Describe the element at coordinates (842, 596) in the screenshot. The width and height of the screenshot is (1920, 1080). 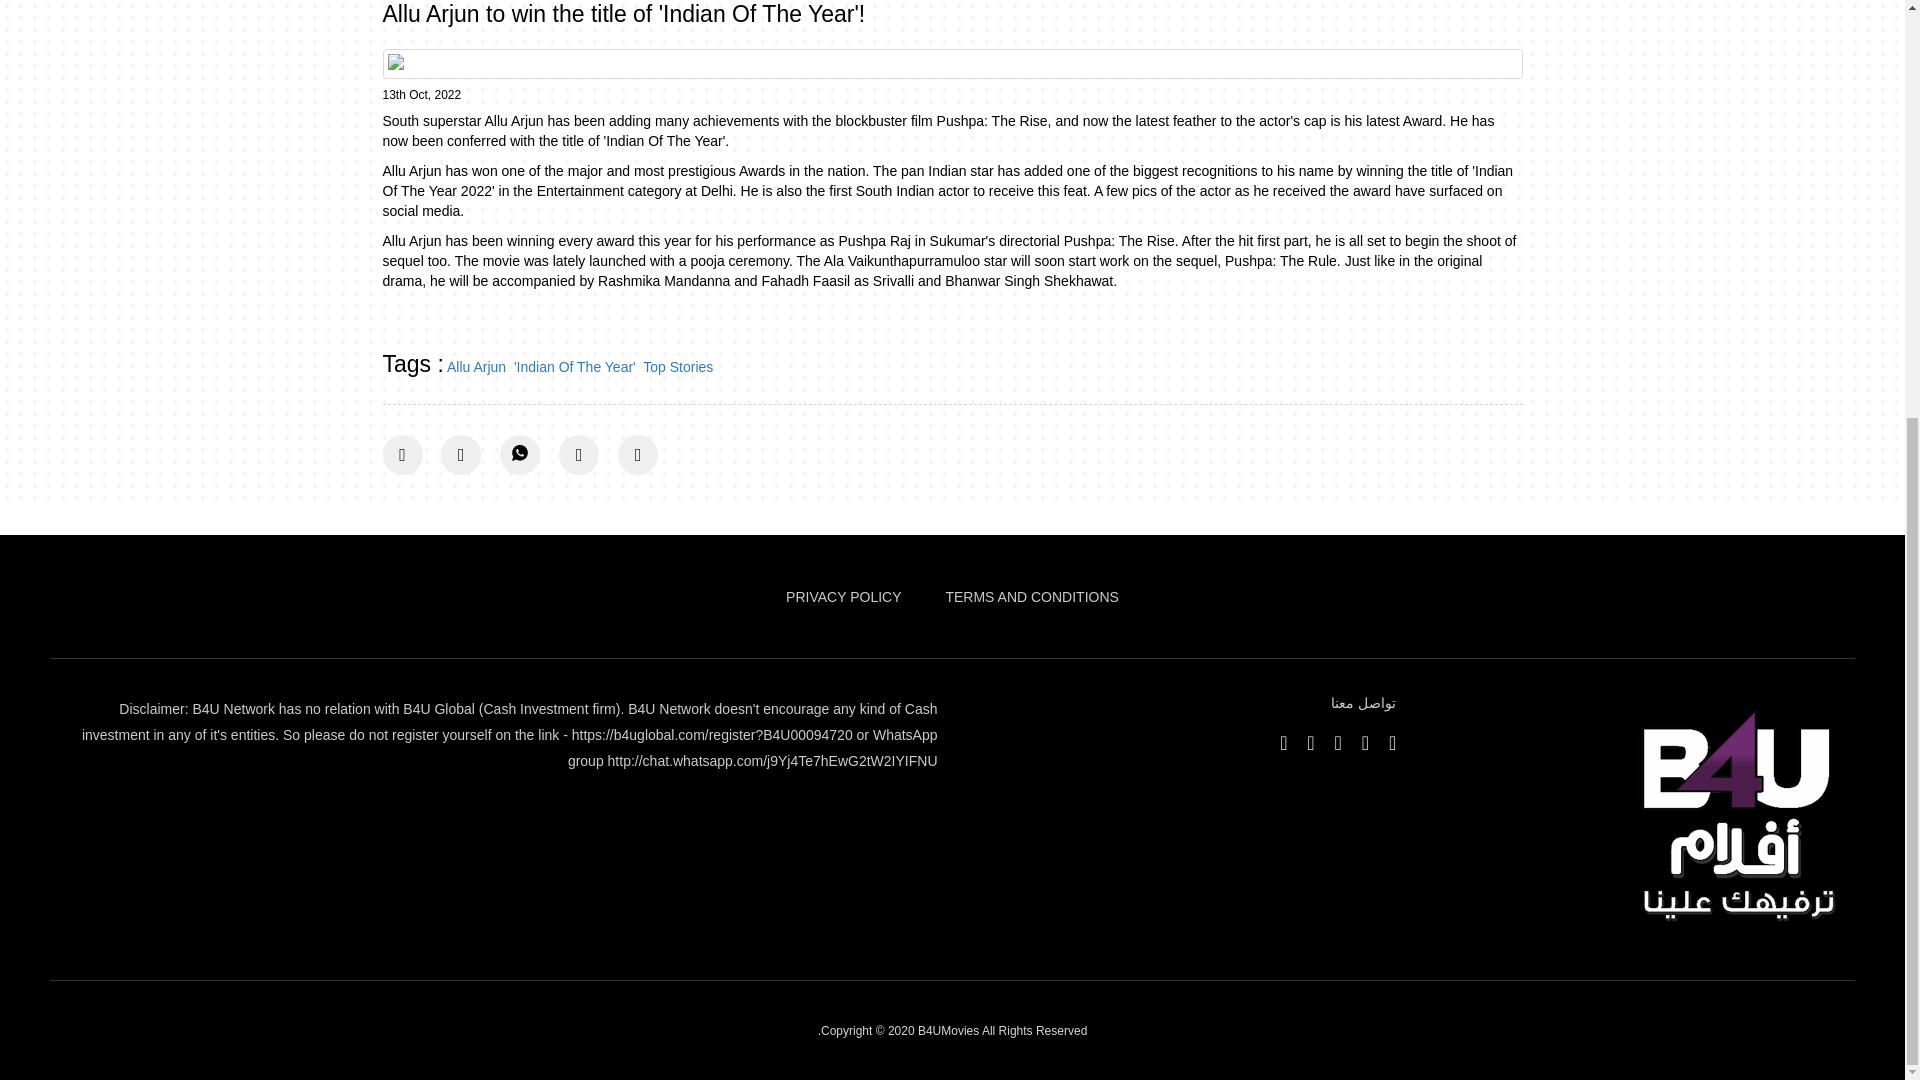
I see `PRIVACY POLICY` at that location.